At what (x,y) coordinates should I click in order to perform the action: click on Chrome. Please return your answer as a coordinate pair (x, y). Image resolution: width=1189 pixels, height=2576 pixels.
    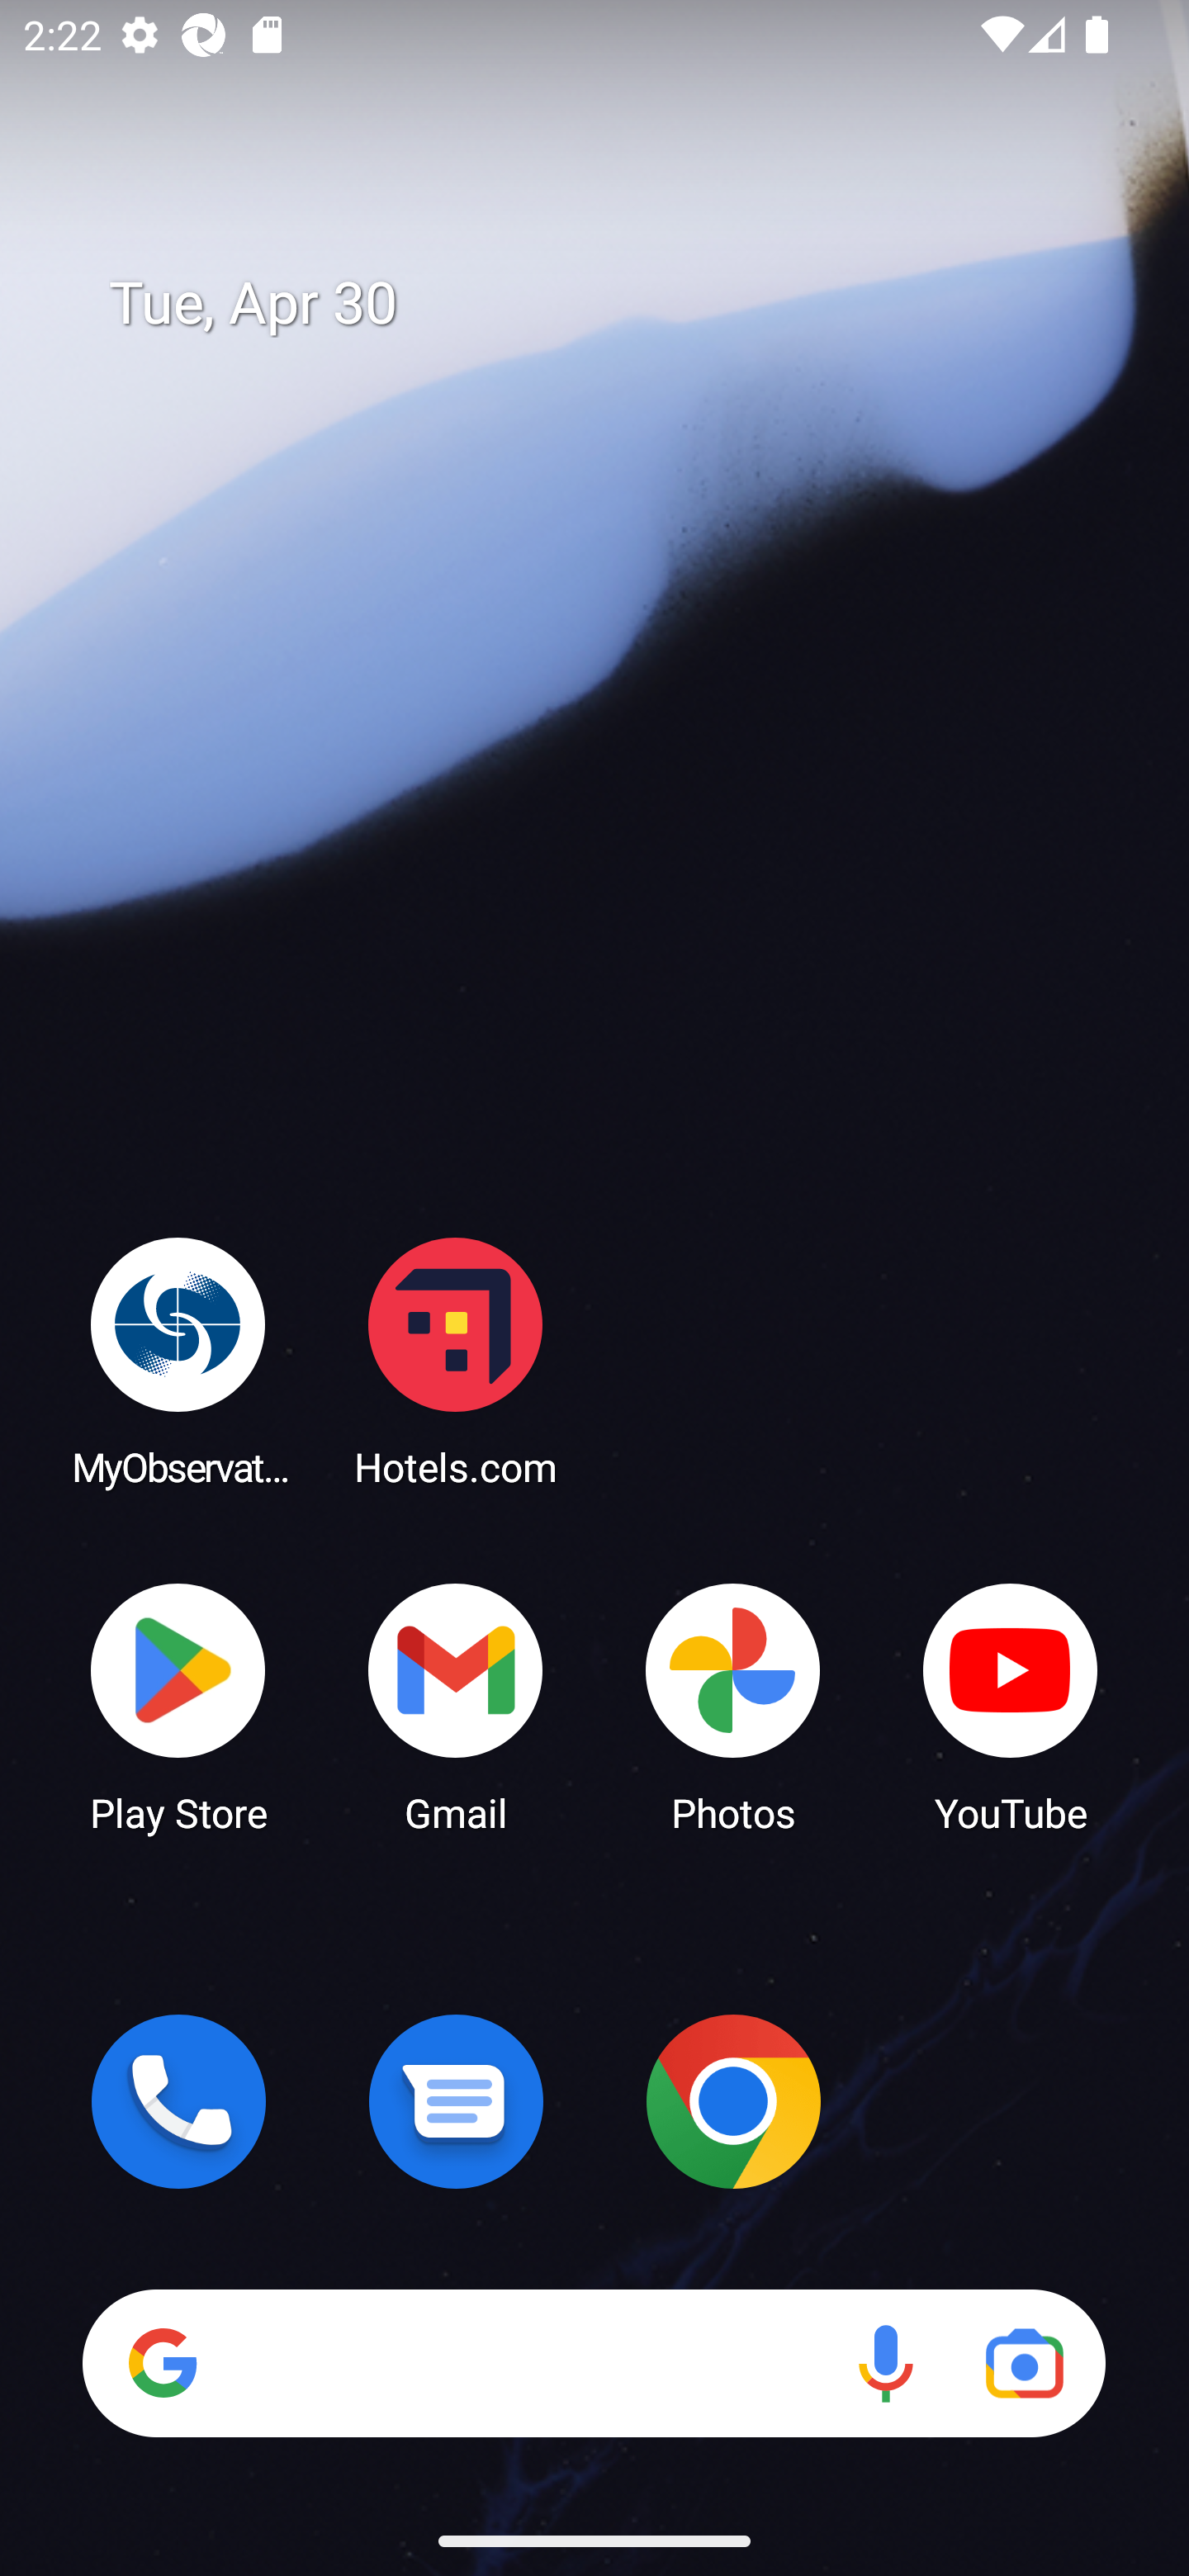
    Looking at the image, I should click on (733, 2101).